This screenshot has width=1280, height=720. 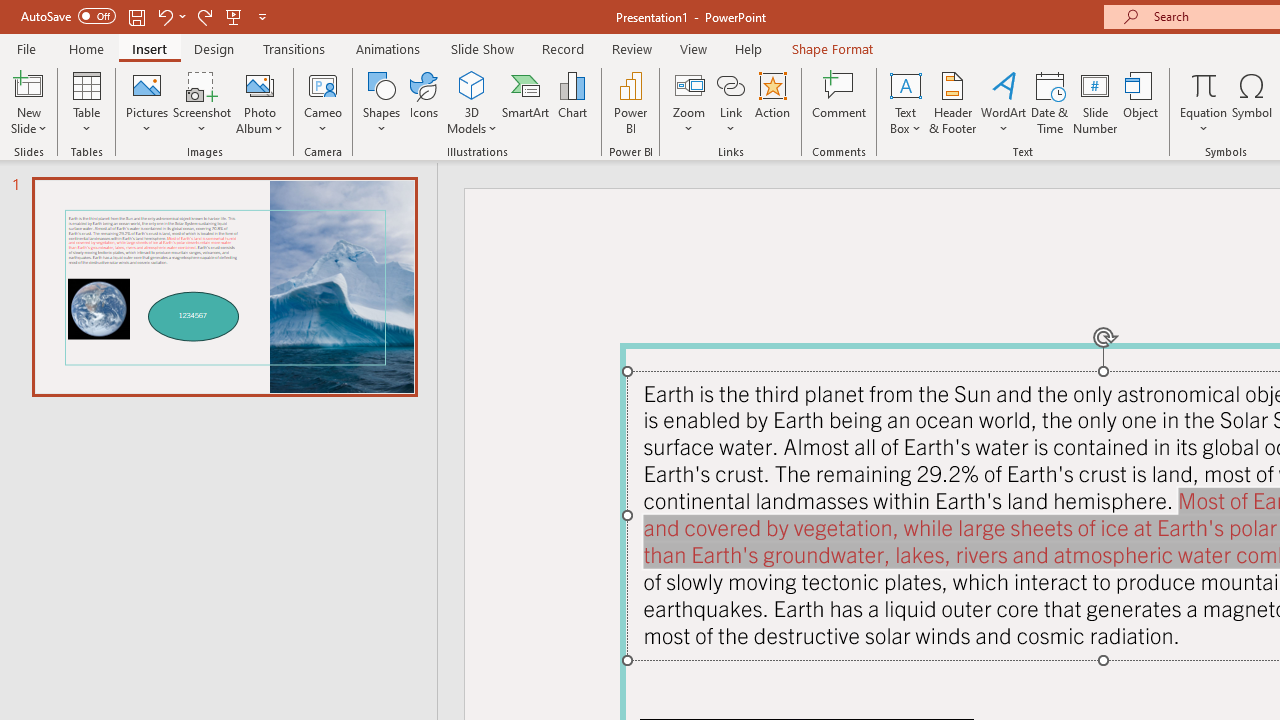 What do you see at coordinates (1252, 102) in the screenshot?
I see `Symbol...` at bounding box center [1252, 102].